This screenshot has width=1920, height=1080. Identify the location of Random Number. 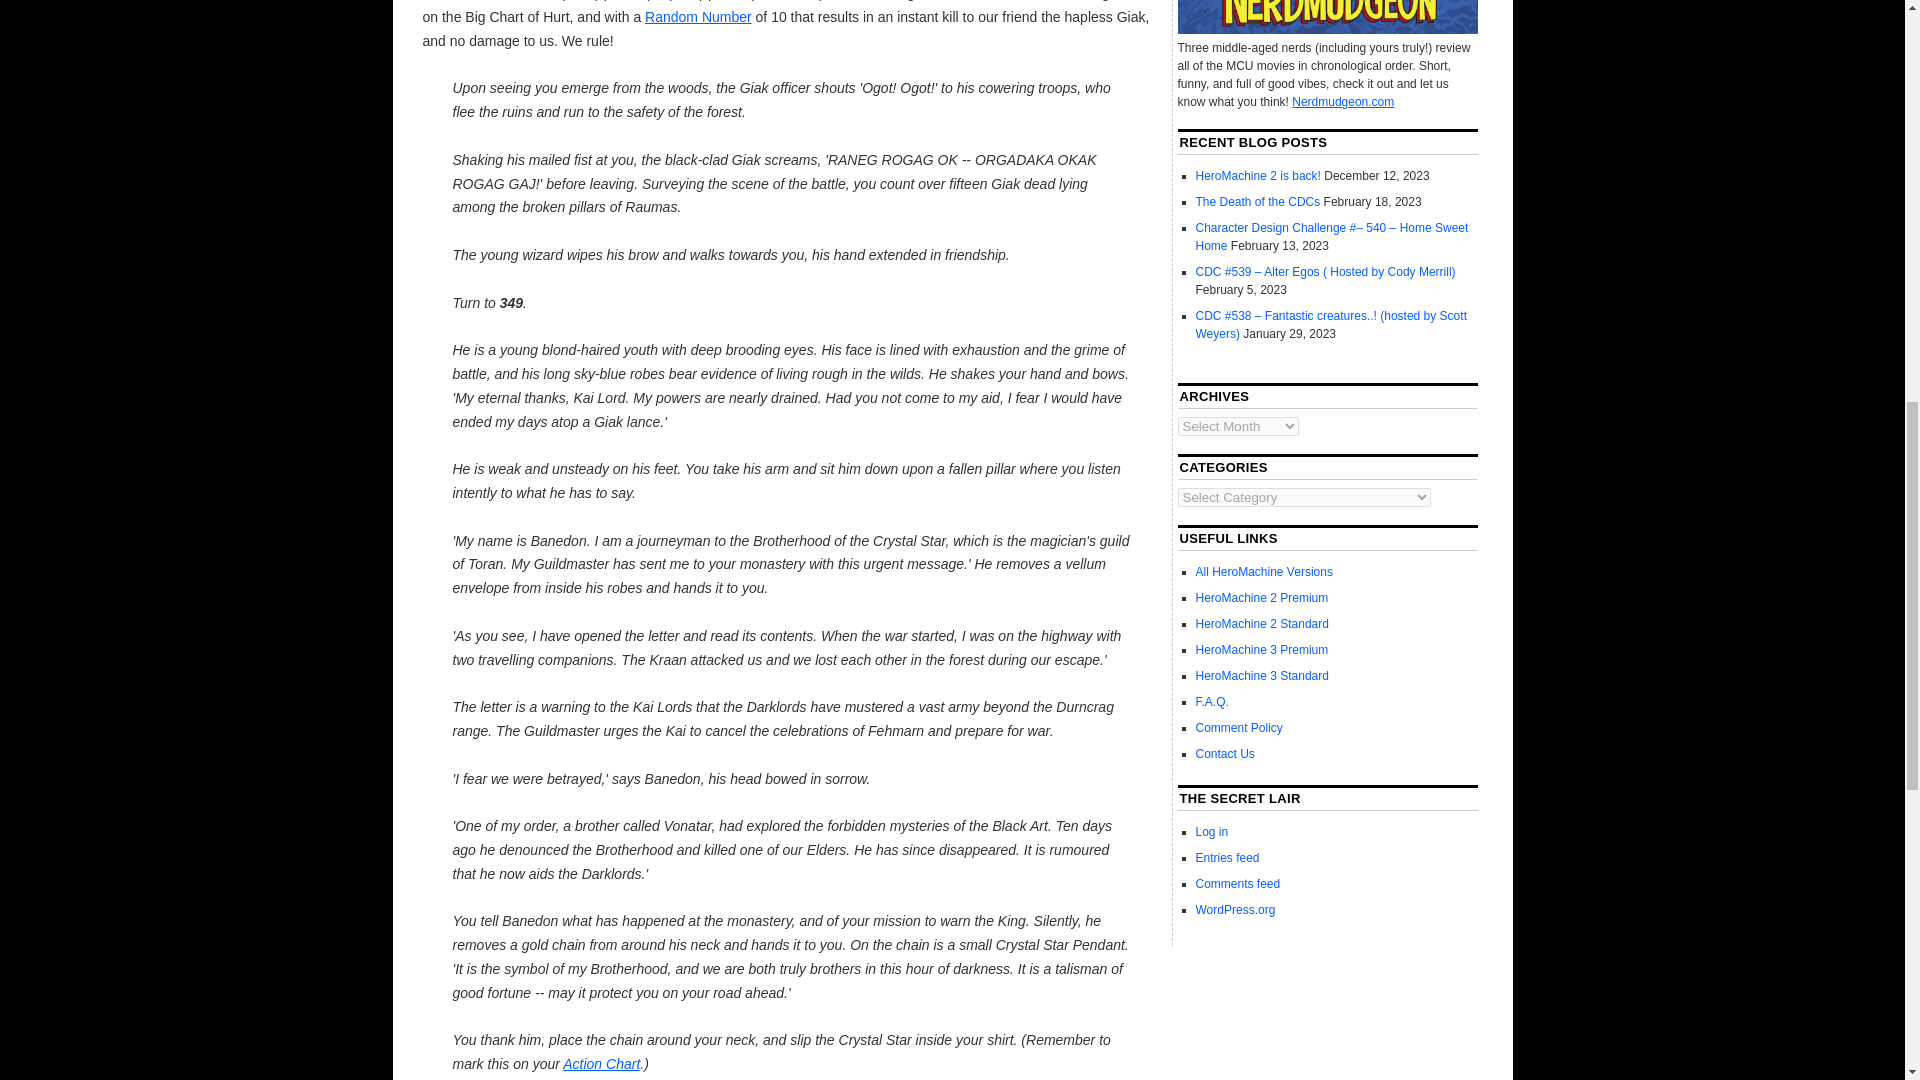
(698, 16).